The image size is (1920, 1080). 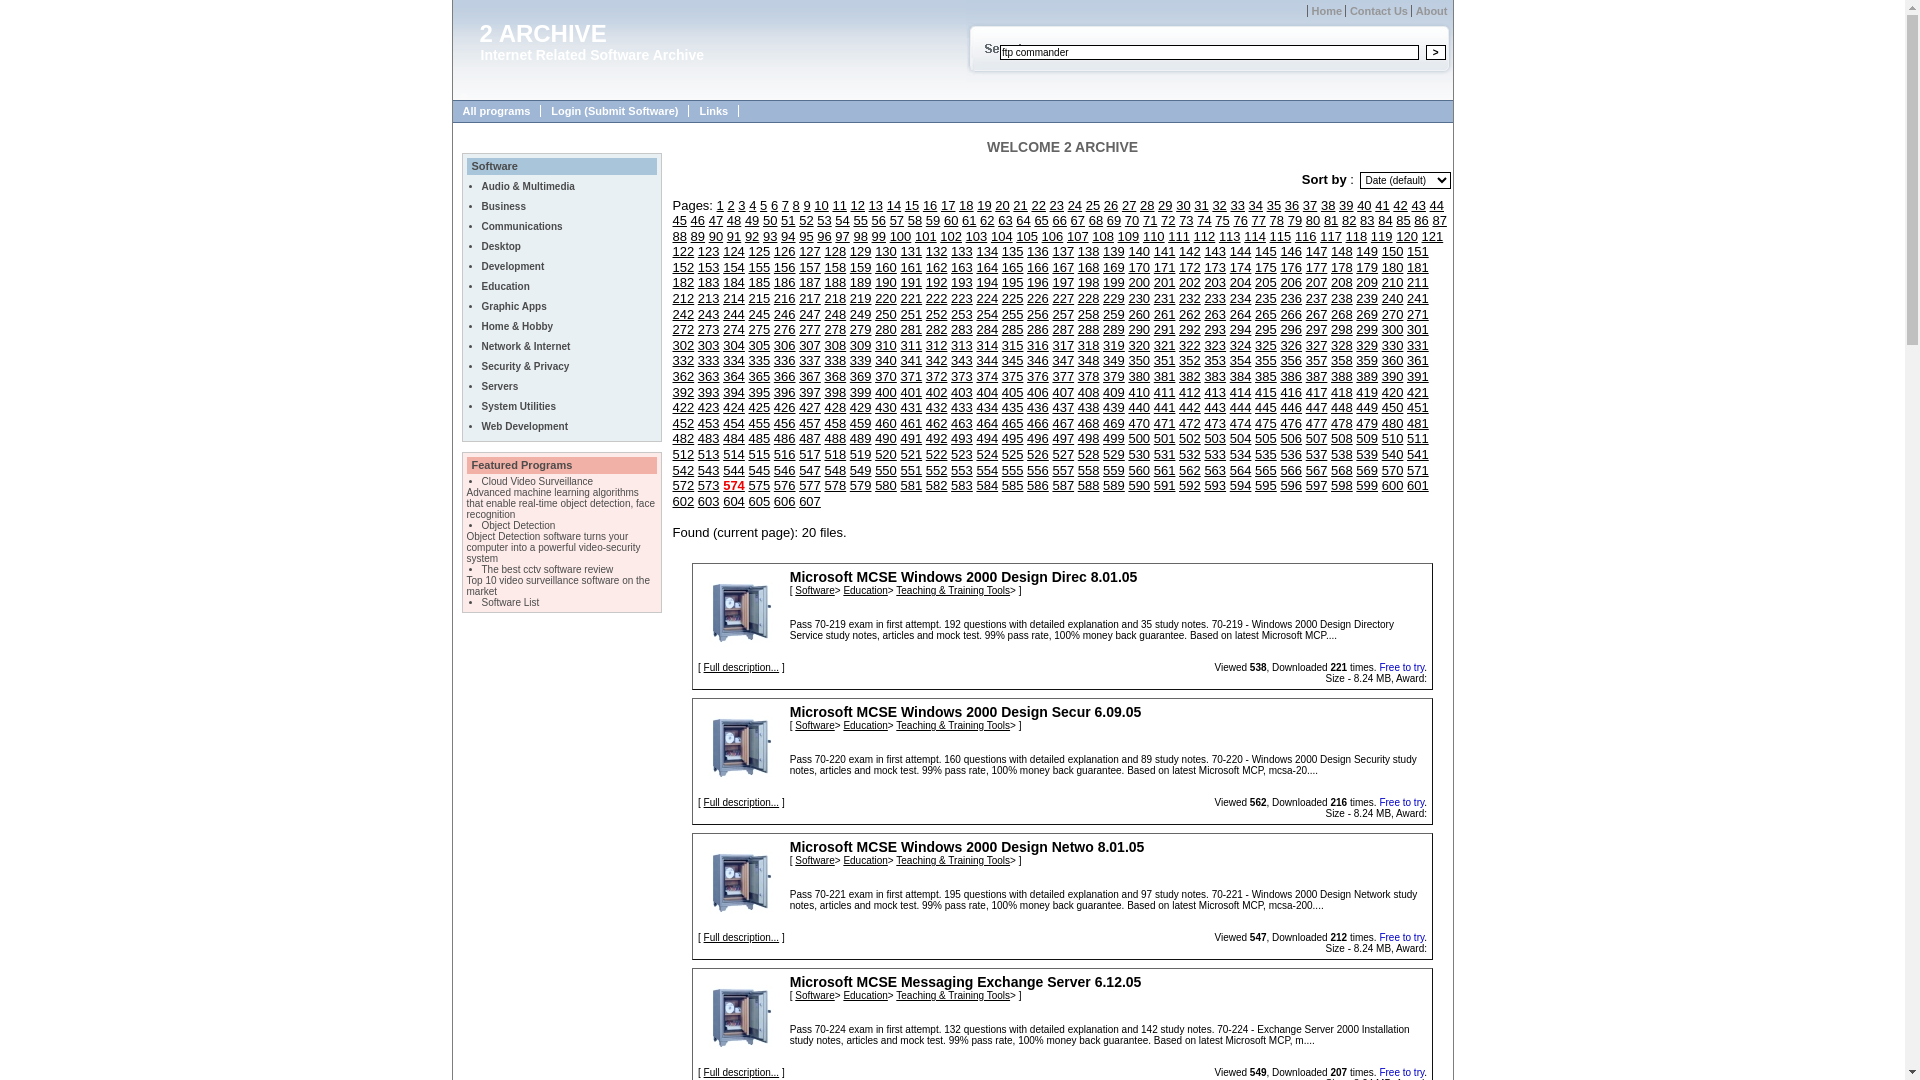 What do you see at coordinates (1241, 424) in the screenshot?
I see `474` at bounding box center [1241, 424].